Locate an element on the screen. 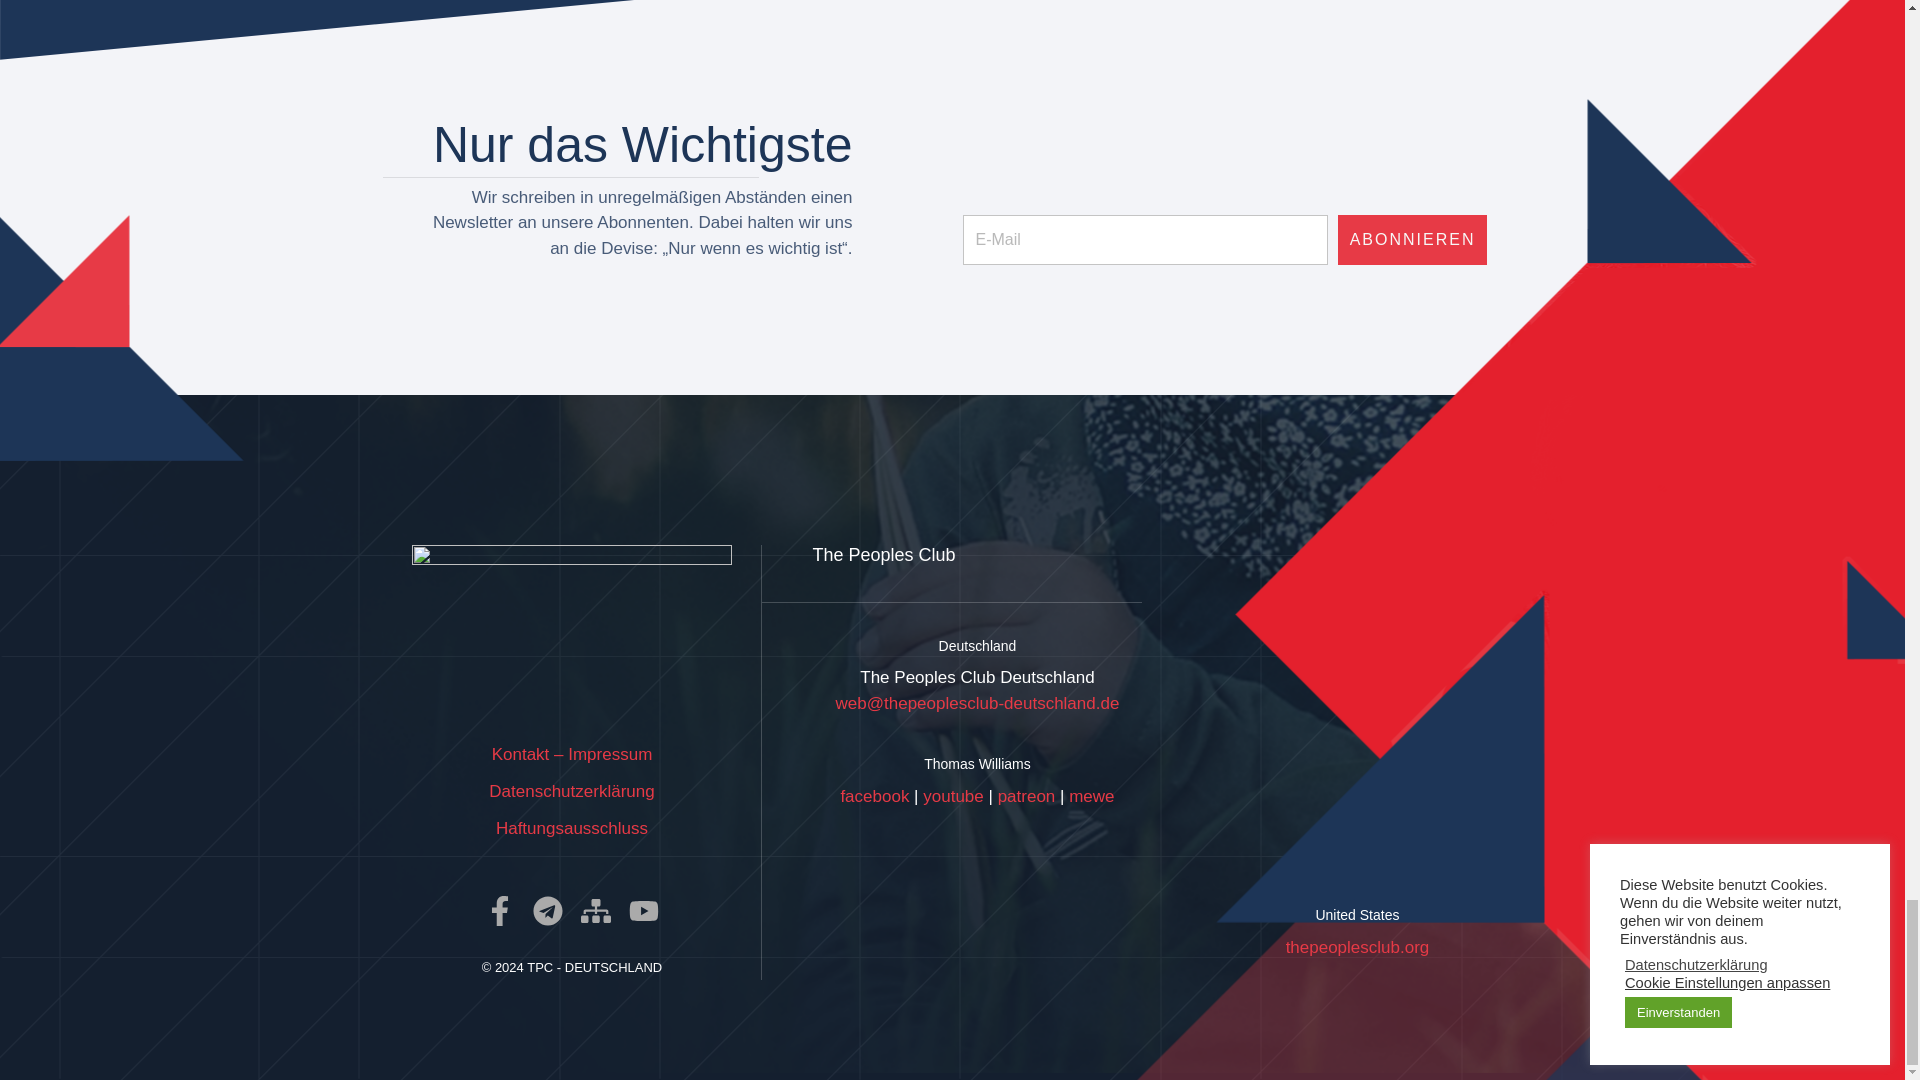 The width and height of the screenshot is (1920, 1080). Haftungsausschluss is located at coordinates (571, 828).